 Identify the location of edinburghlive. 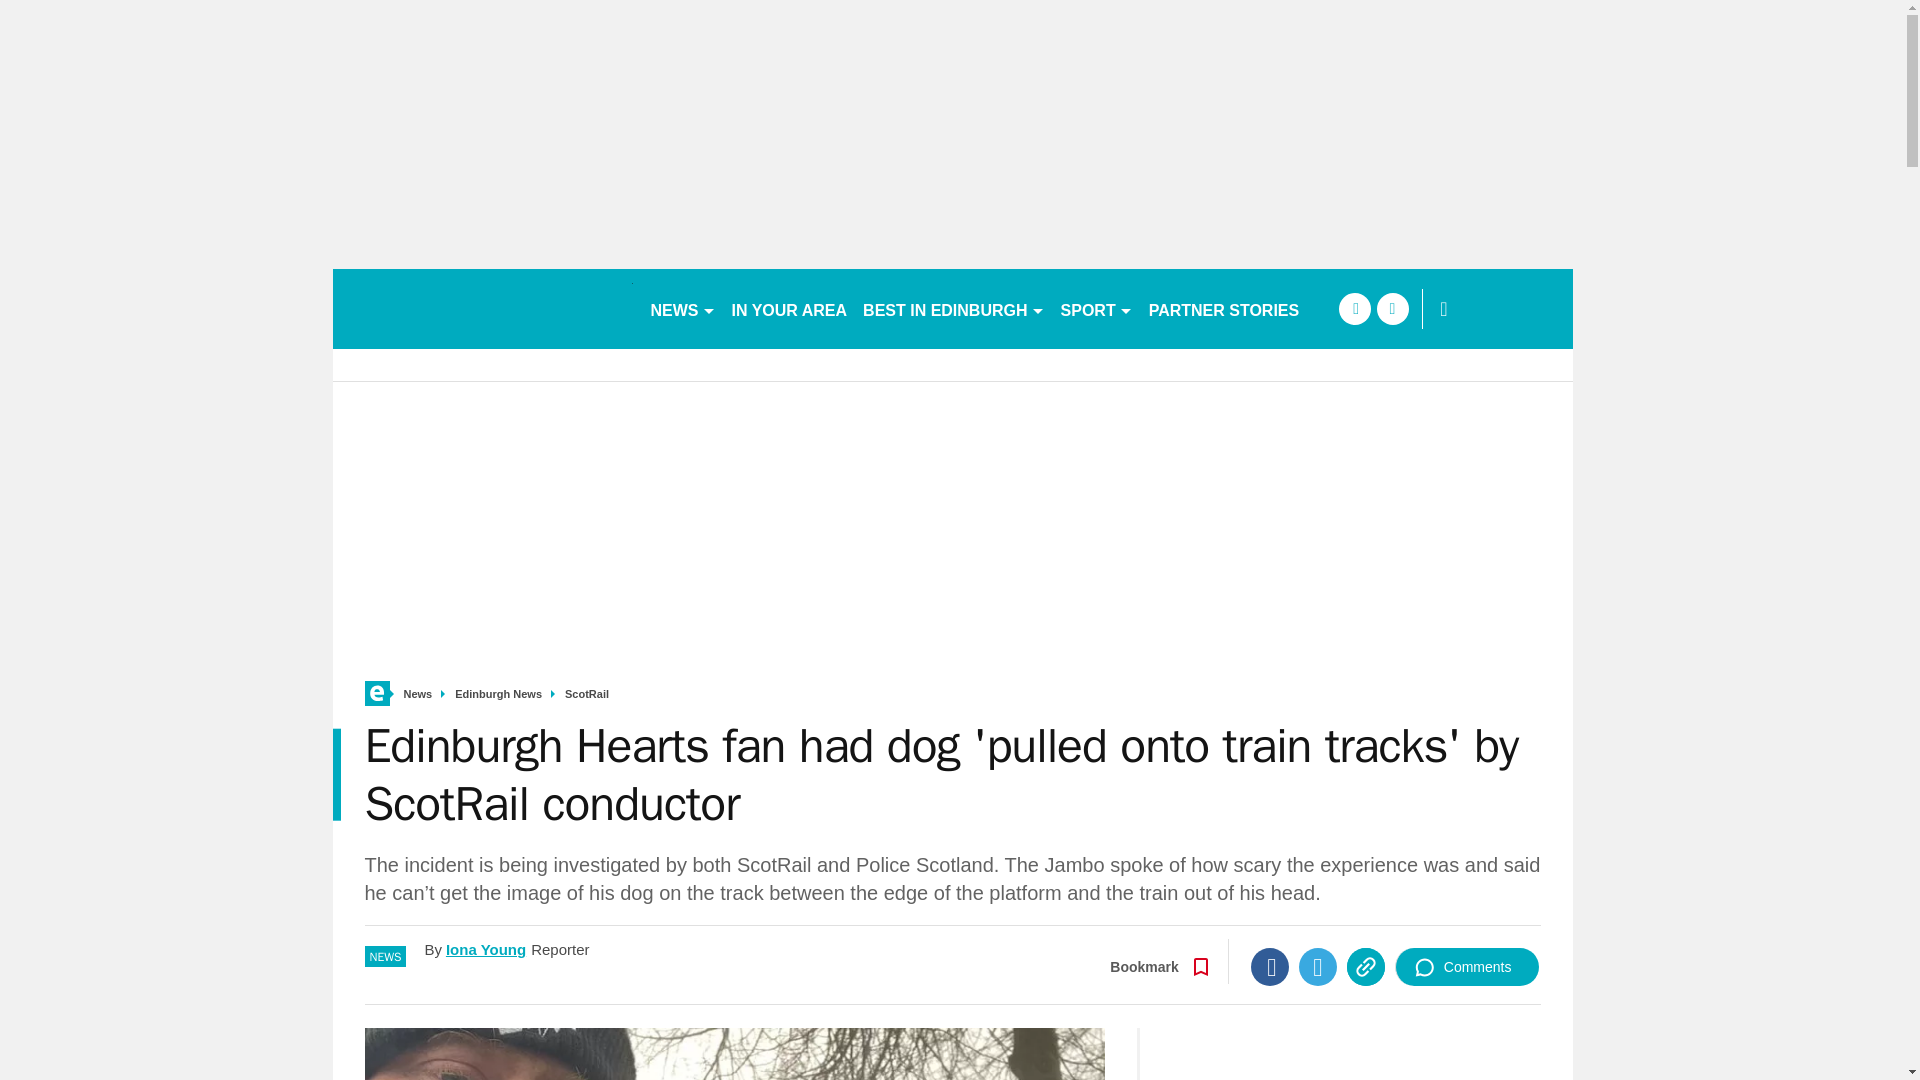
(482, 308).